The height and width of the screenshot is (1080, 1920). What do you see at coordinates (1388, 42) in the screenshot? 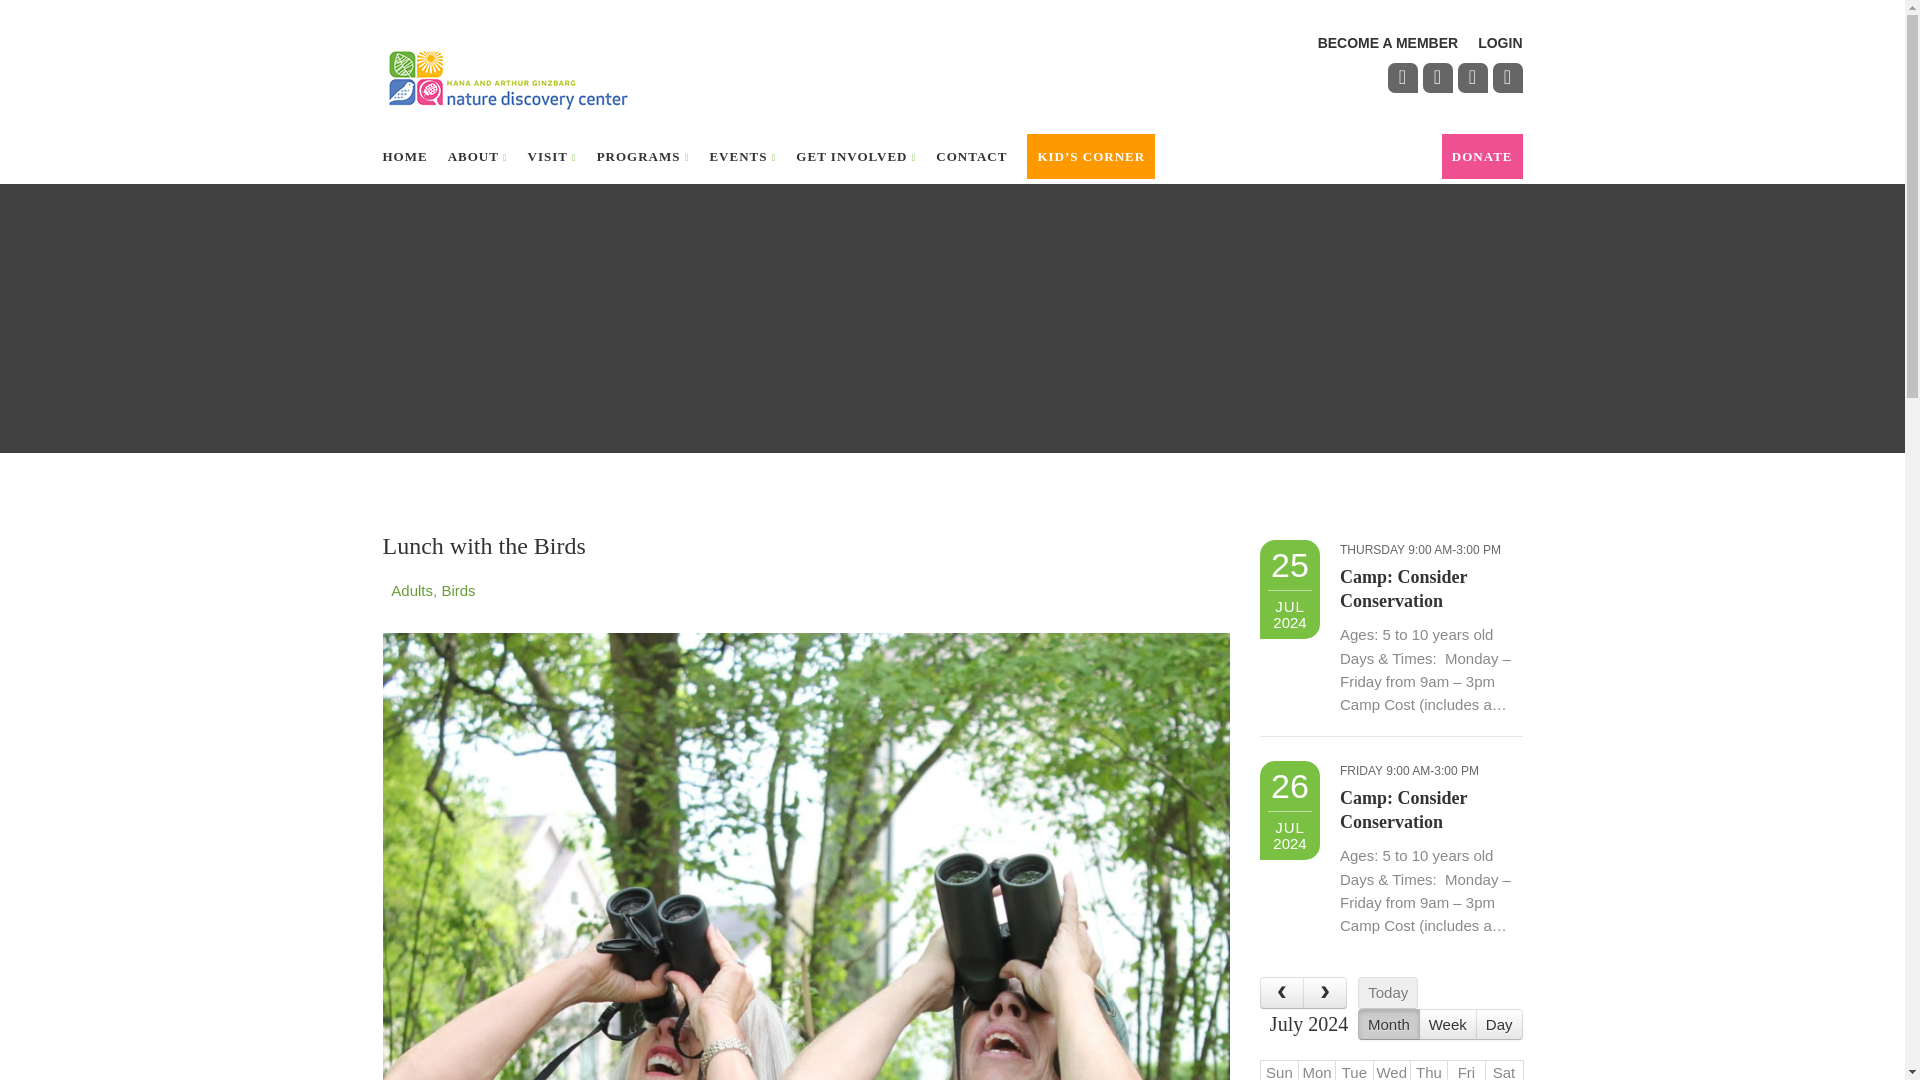
I see `BECOME A MEMBER` at bounding box center [1388, 42].